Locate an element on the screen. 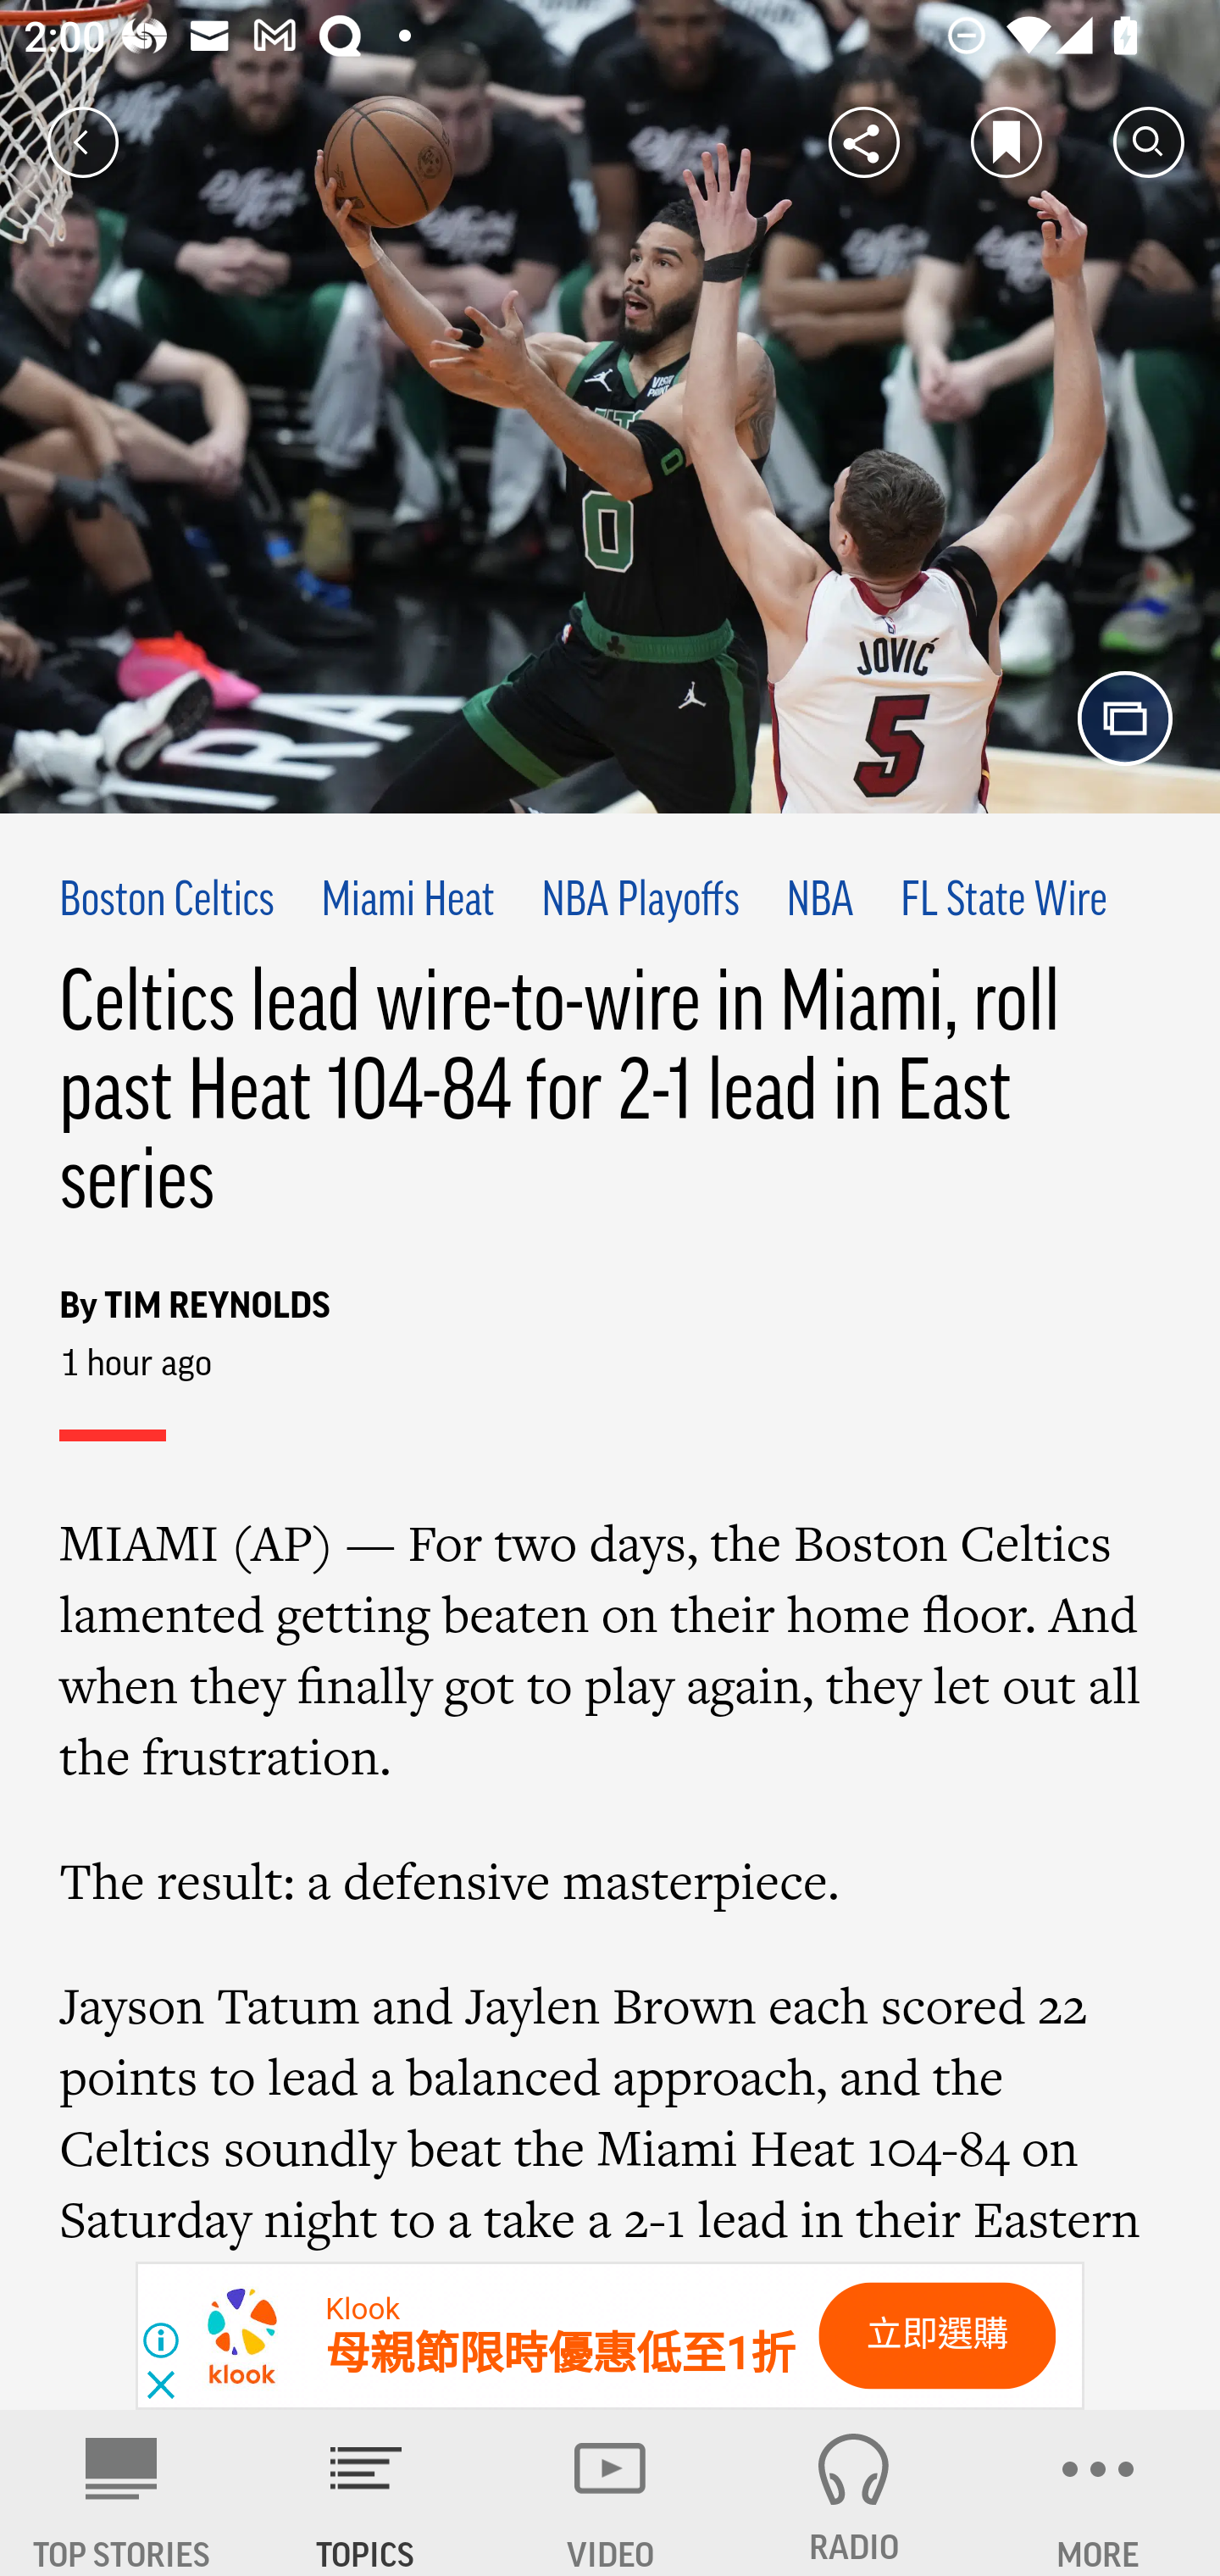 This screenshot has height=2576, width=1220. VIDEO is located at coordinates (610, 2493).